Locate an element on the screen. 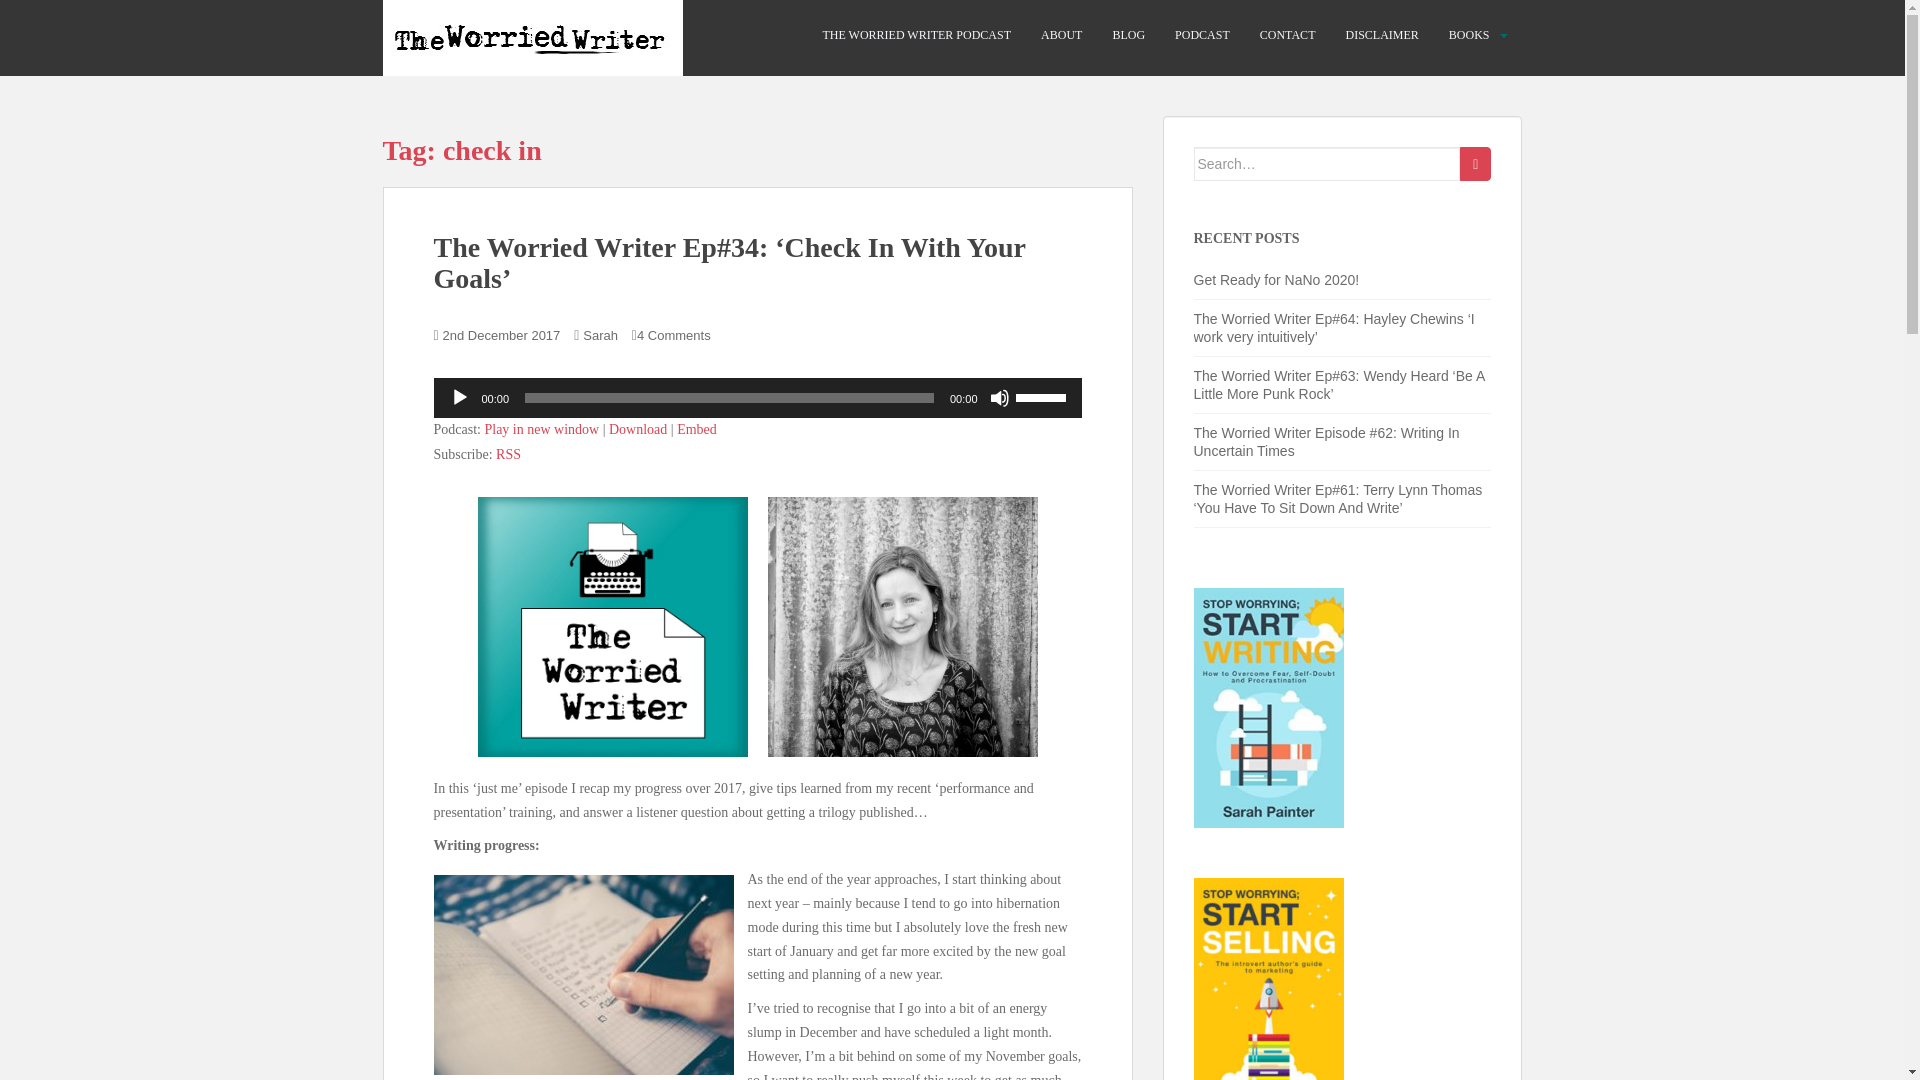  Search for: is located at coordinates (1328, 164).